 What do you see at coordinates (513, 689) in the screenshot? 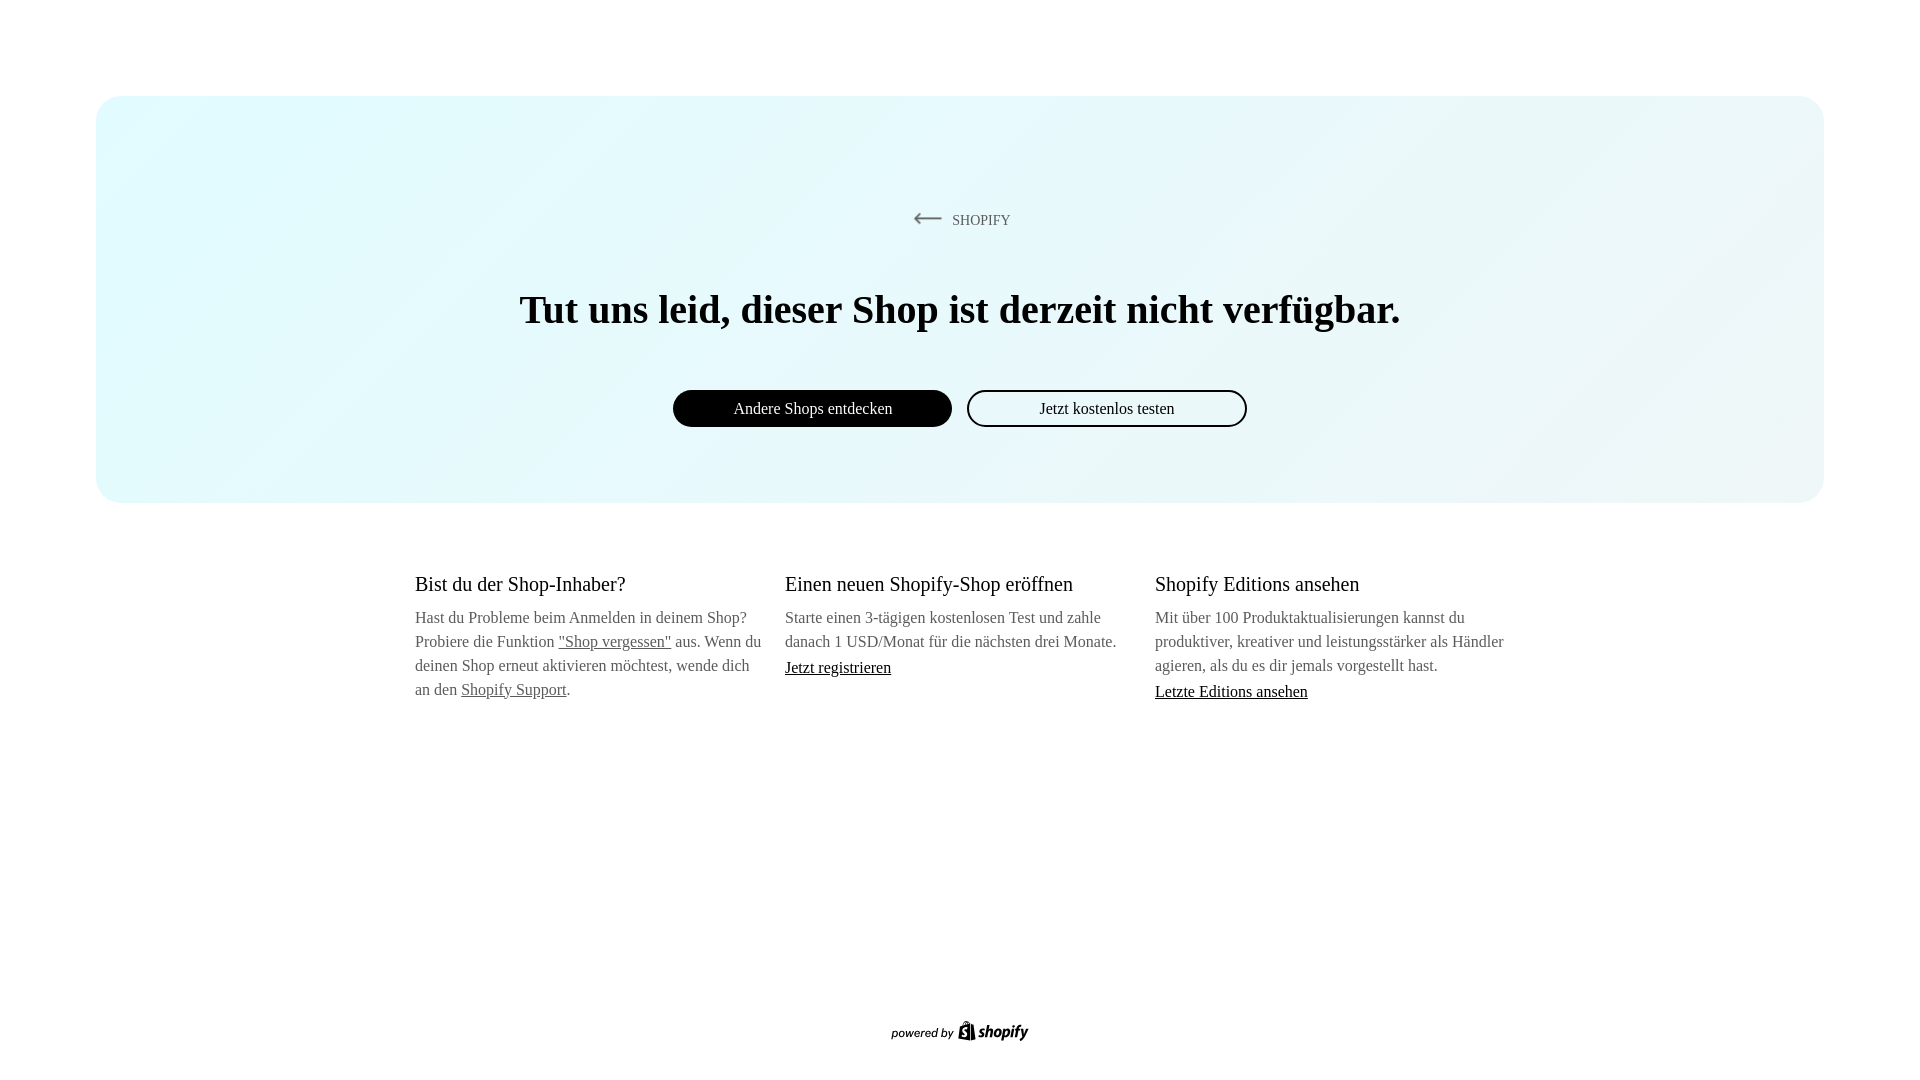
I see `Shopify Support` at bounding box center [513, 689].